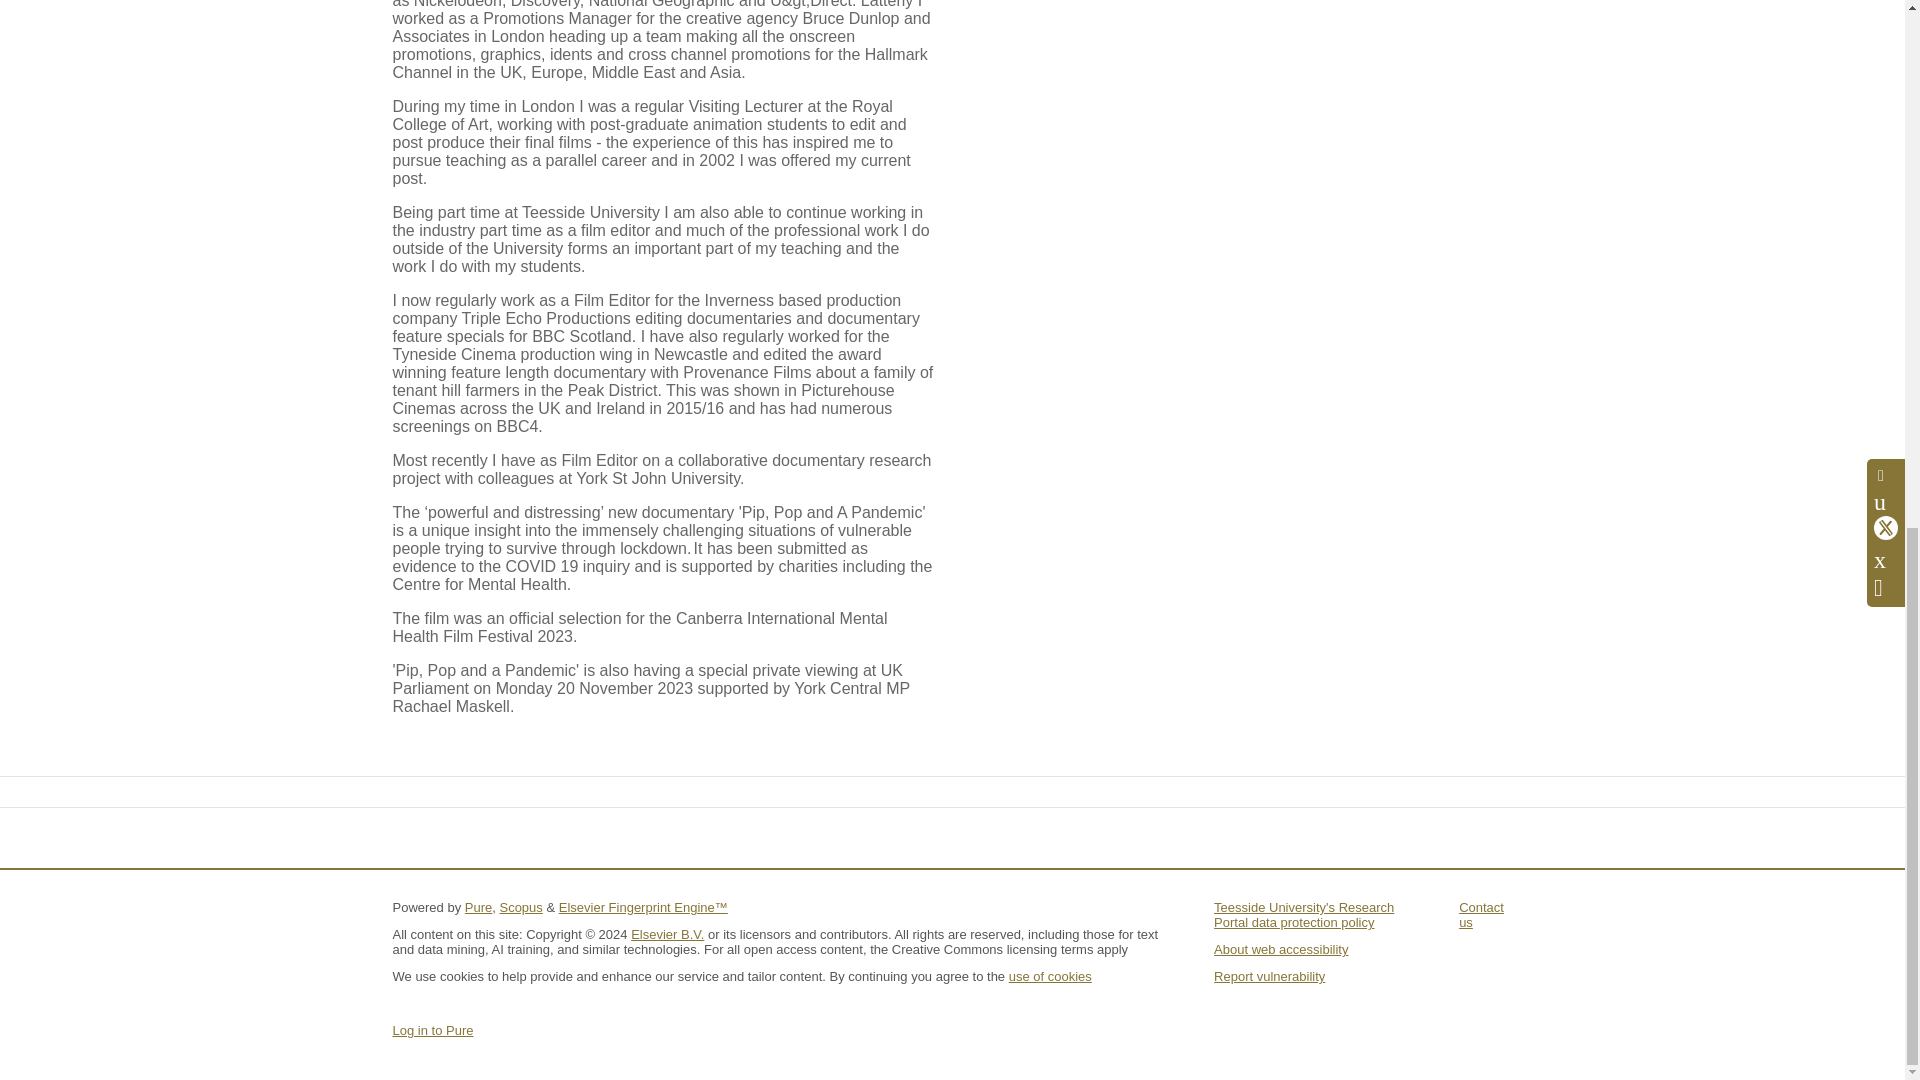 Image resolution: width=1920 pixels, height=1080 pixels. What do you see at coordinates (478, 906) in the screenshot?
I see `Pure` at bounding box center [478, 906].